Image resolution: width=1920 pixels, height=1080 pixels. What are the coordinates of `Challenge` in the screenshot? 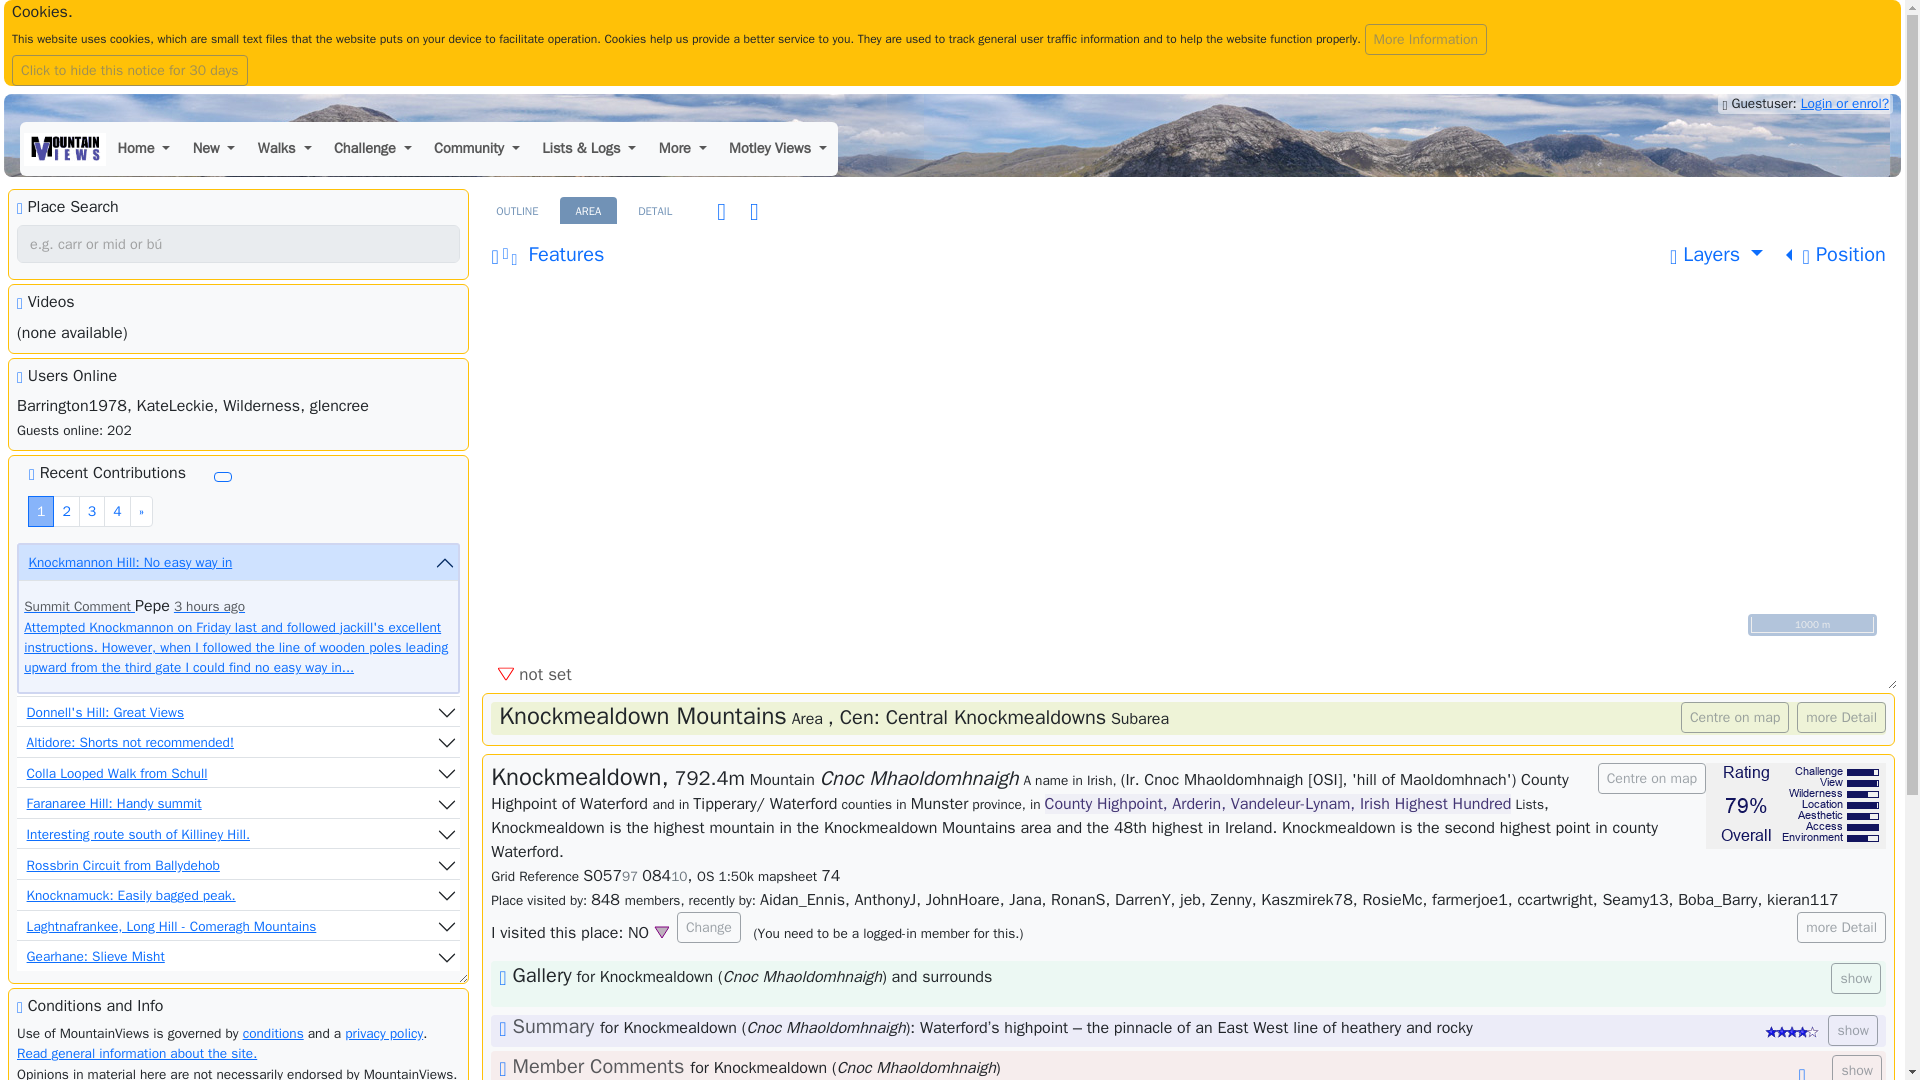 It's located at (372, 149).